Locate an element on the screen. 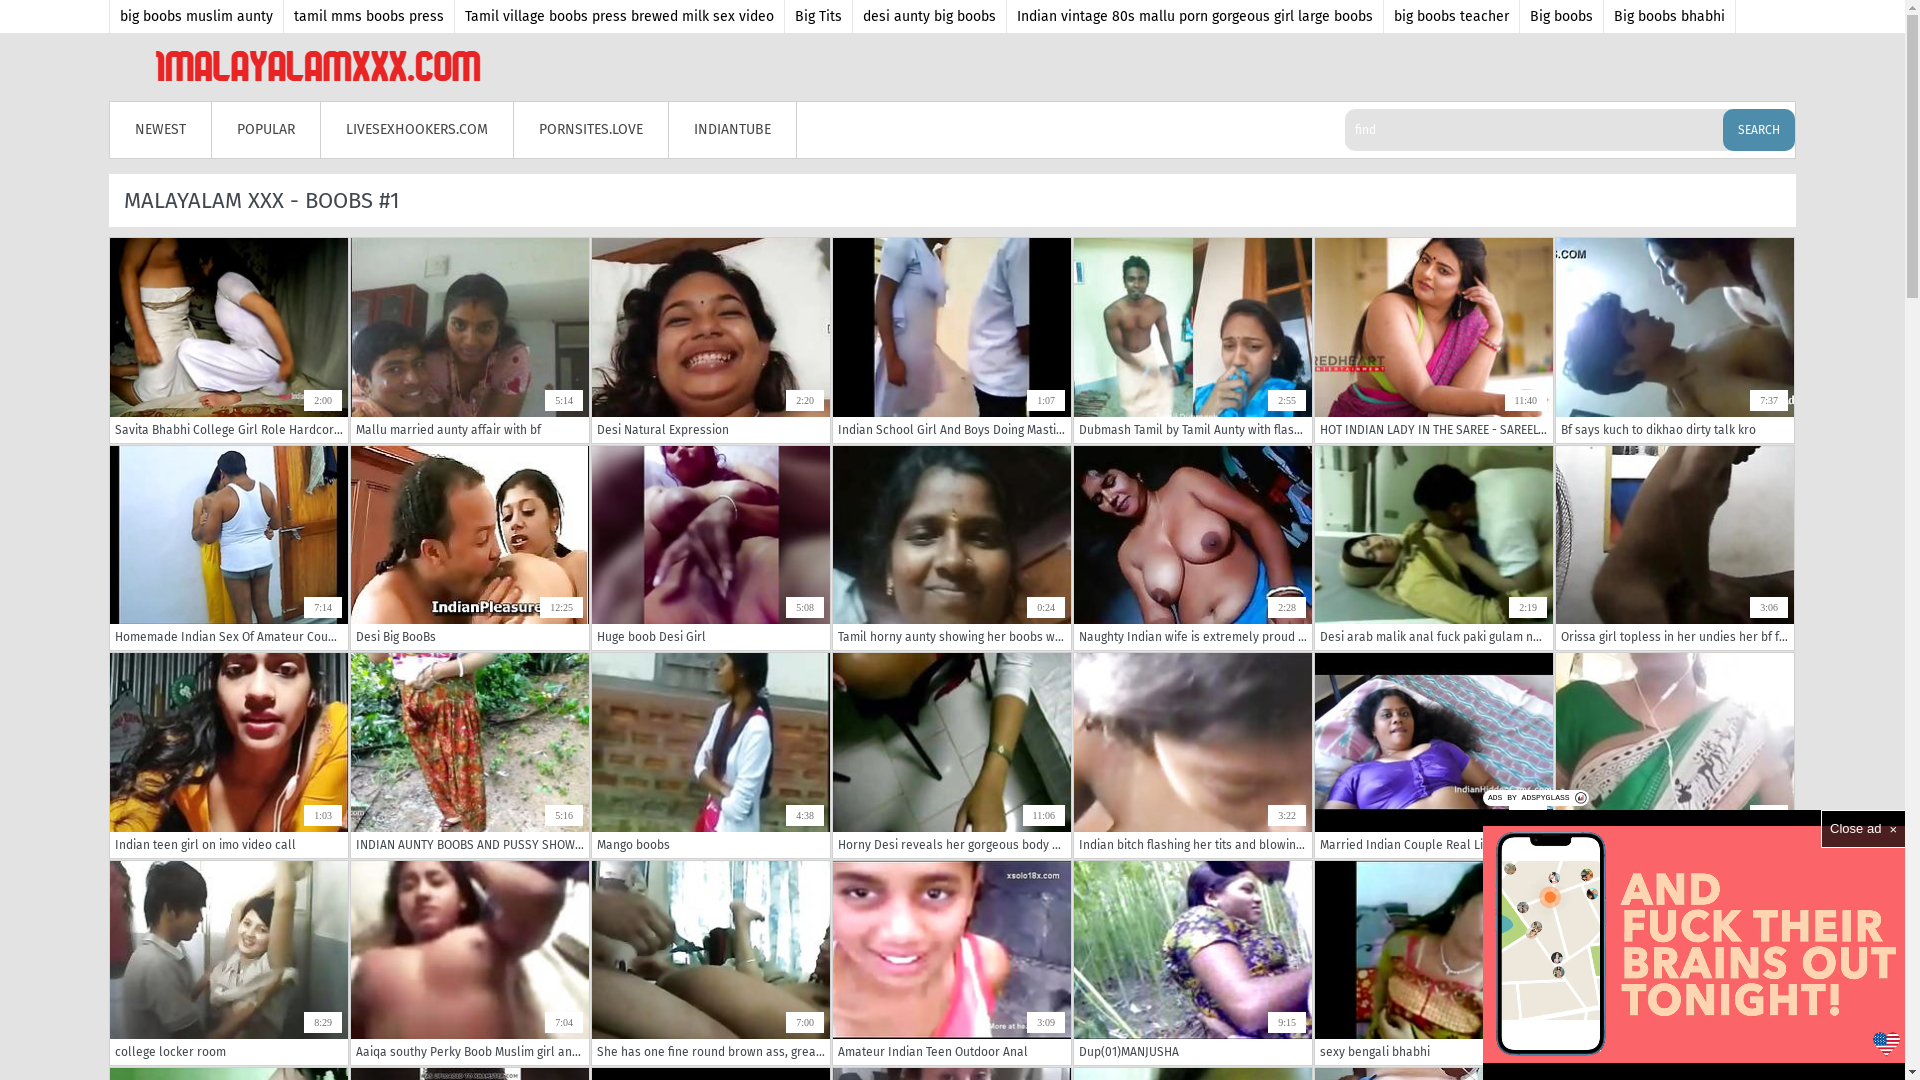 This screenshot has height=1080, width=1920. 5:14
Mallu married aunty affair with bf is located at coordinates (470, 340).